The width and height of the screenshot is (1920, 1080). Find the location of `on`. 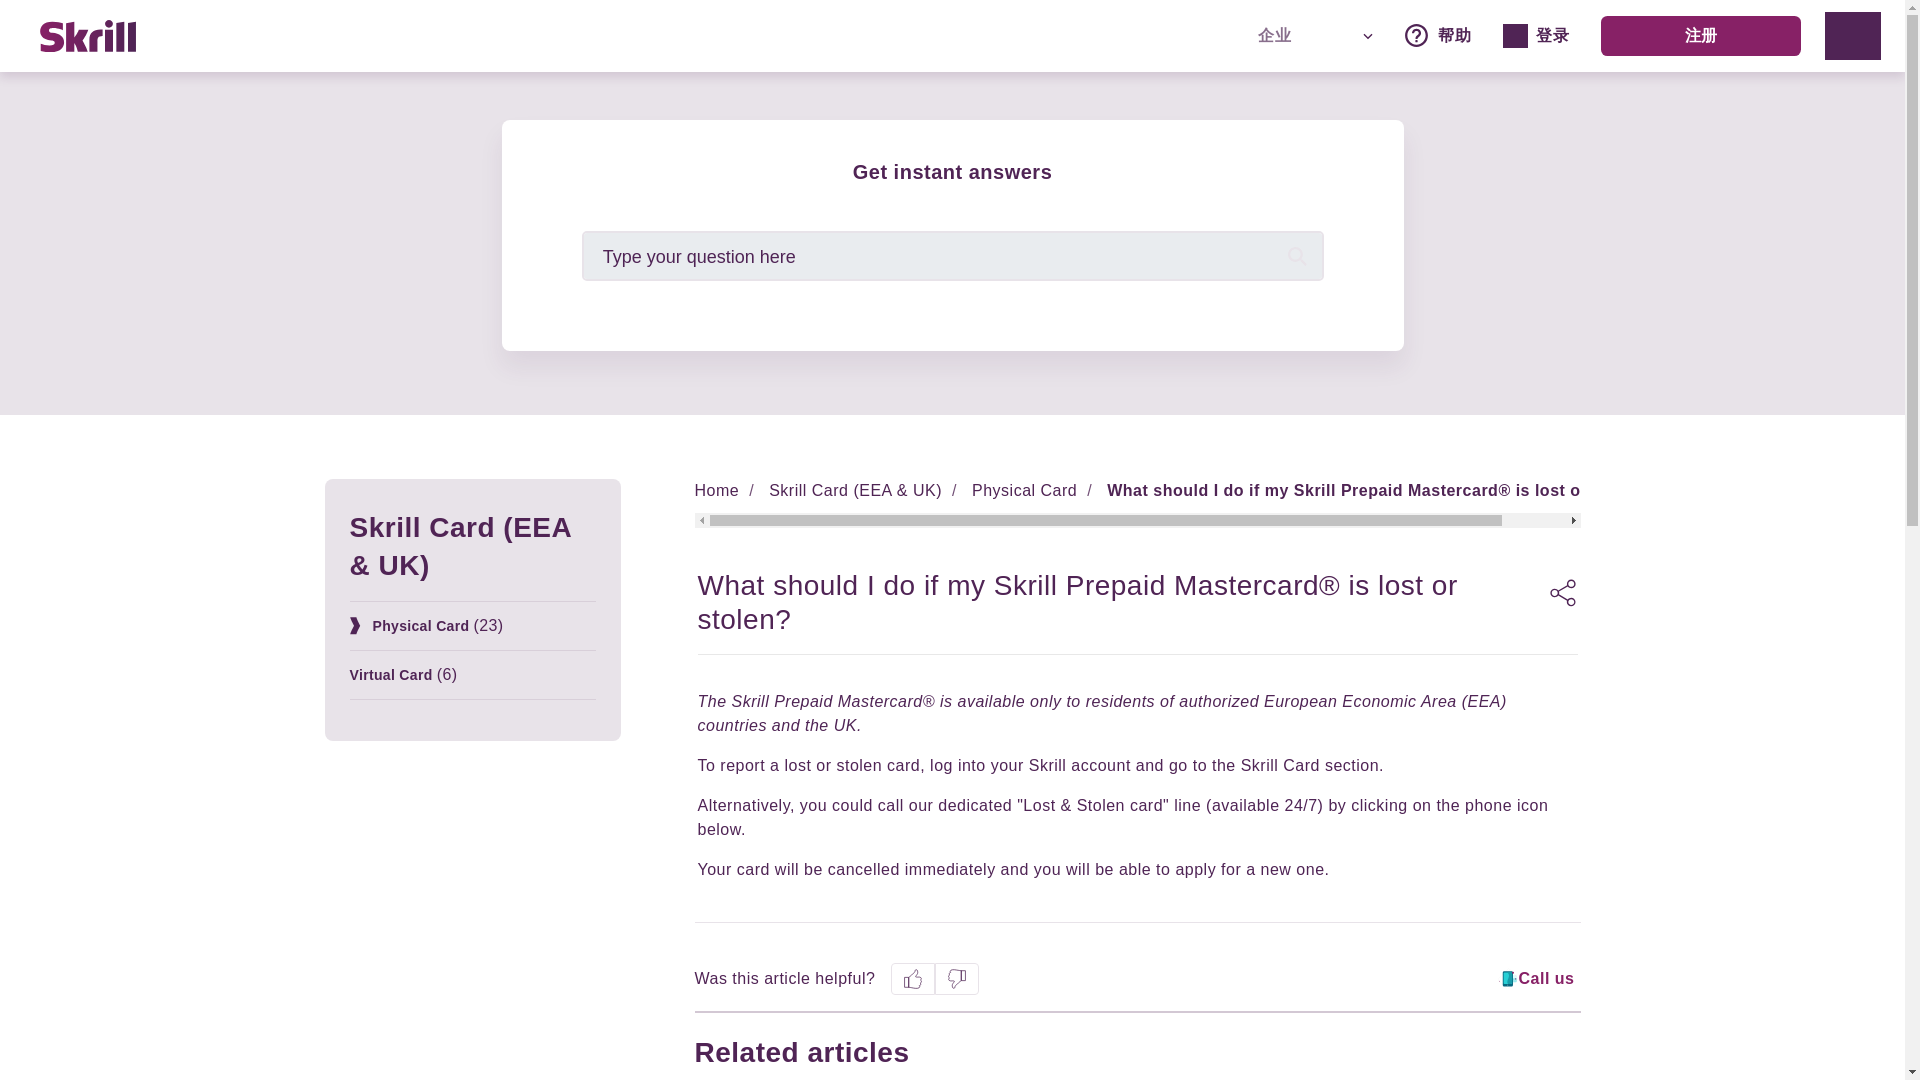

on is located at coordinates (1853, 36).